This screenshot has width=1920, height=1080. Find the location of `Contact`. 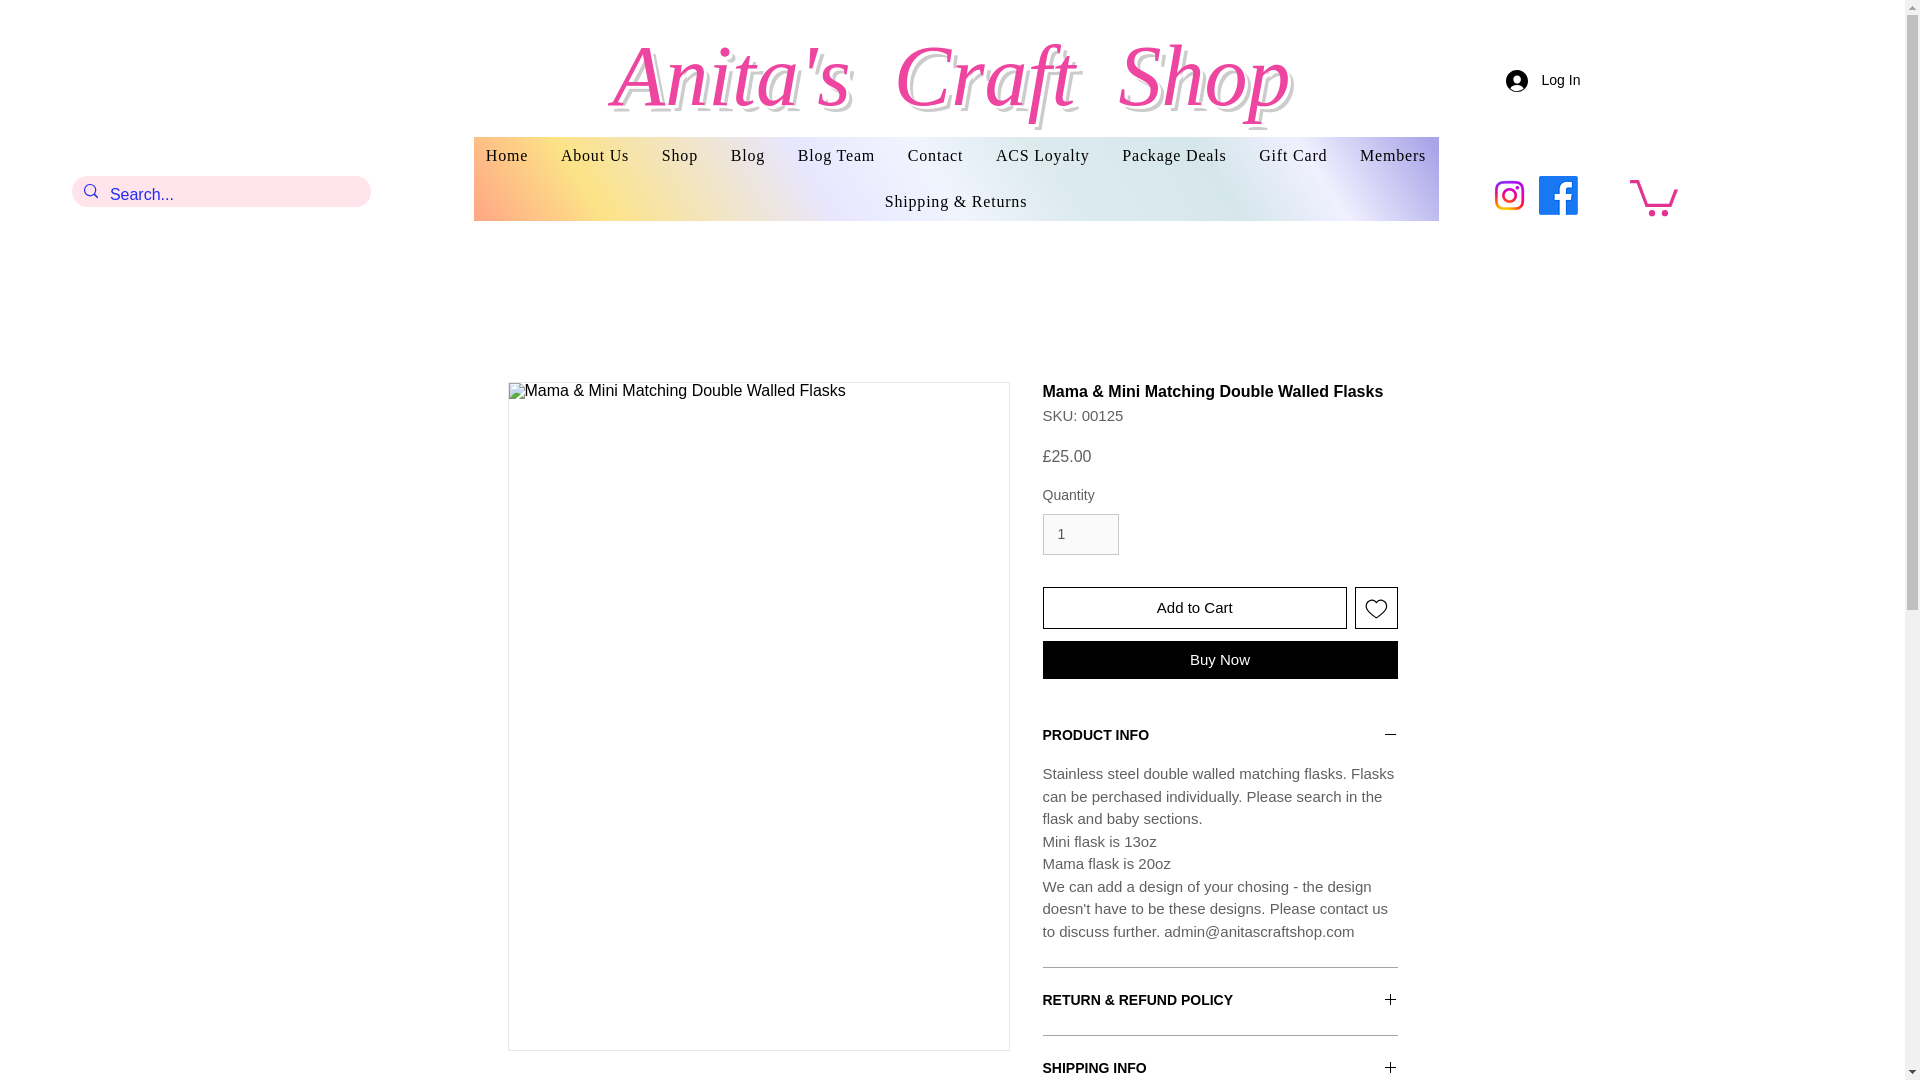

Contact is located at coordinates (934, 156).